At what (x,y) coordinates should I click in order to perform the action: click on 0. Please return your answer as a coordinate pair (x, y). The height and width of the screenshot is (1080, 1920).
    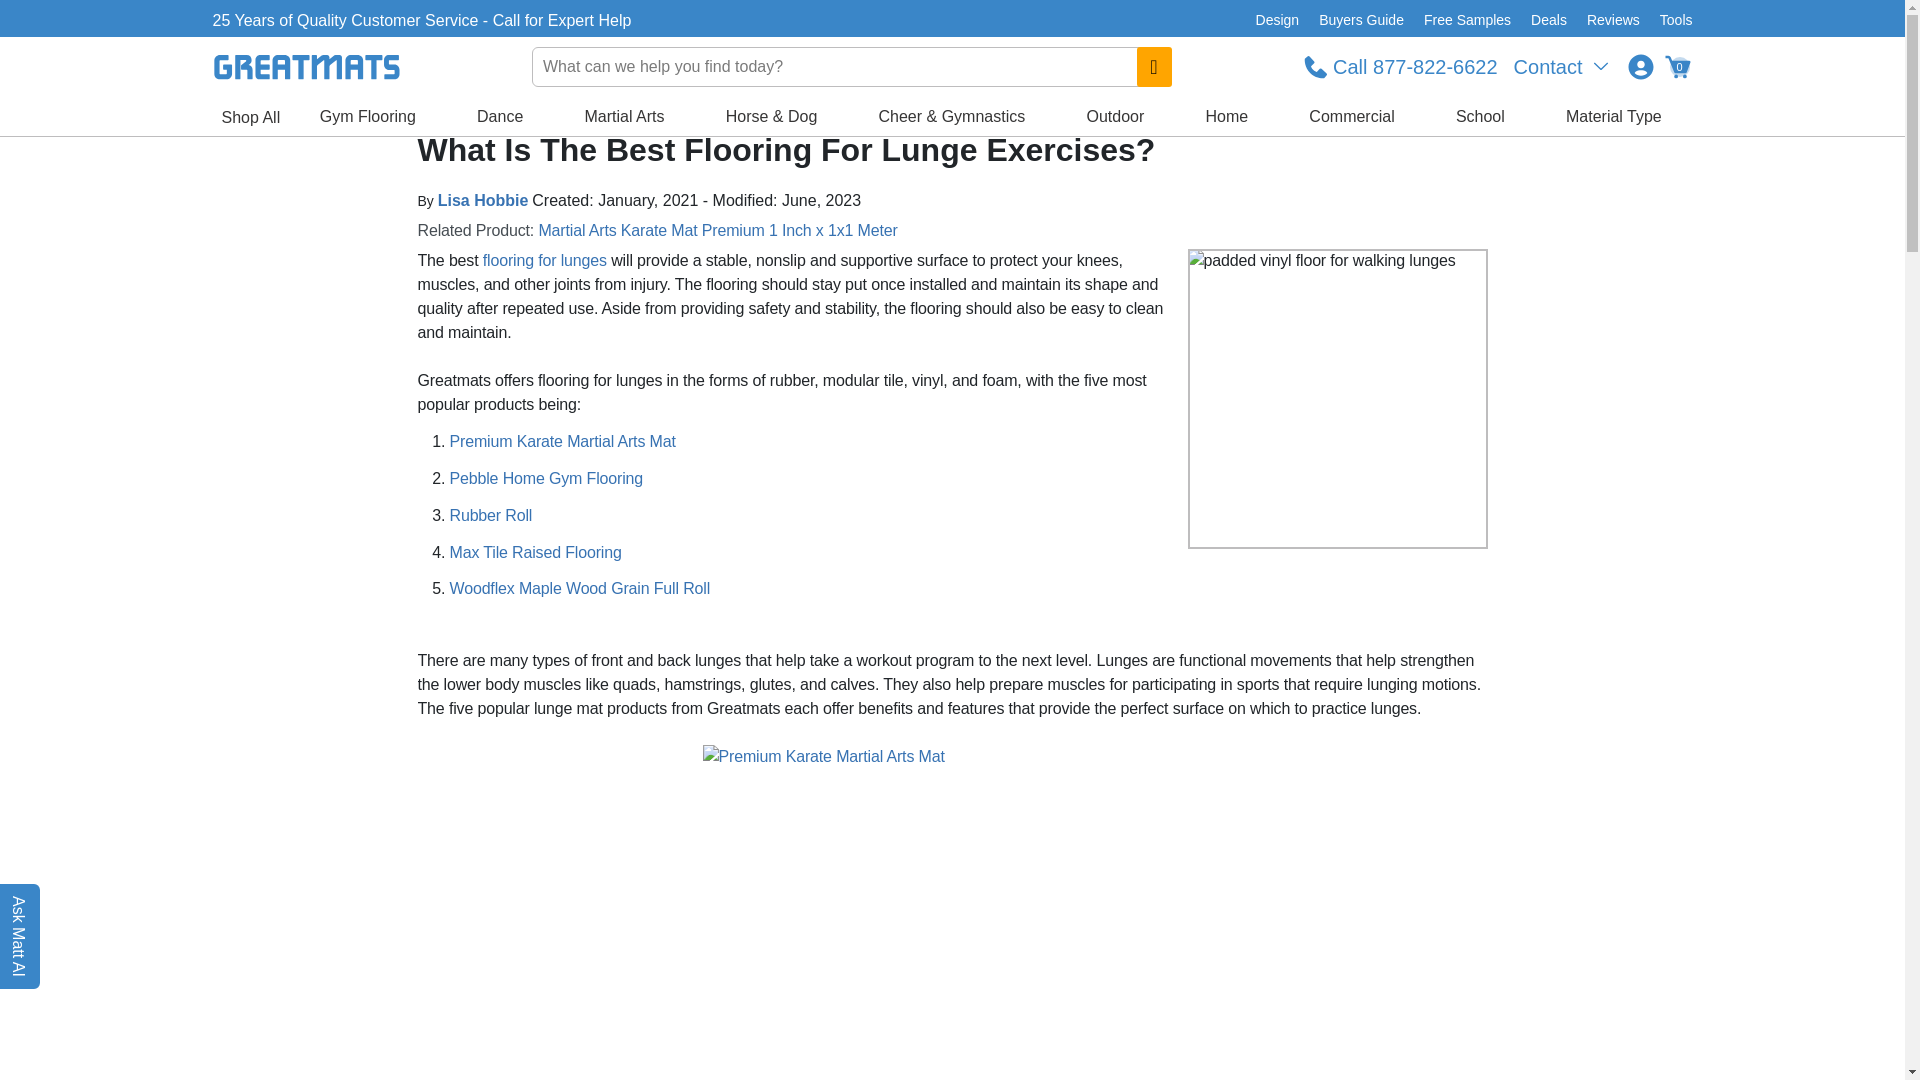
    Looking at the image, I should click on (1676, 66).